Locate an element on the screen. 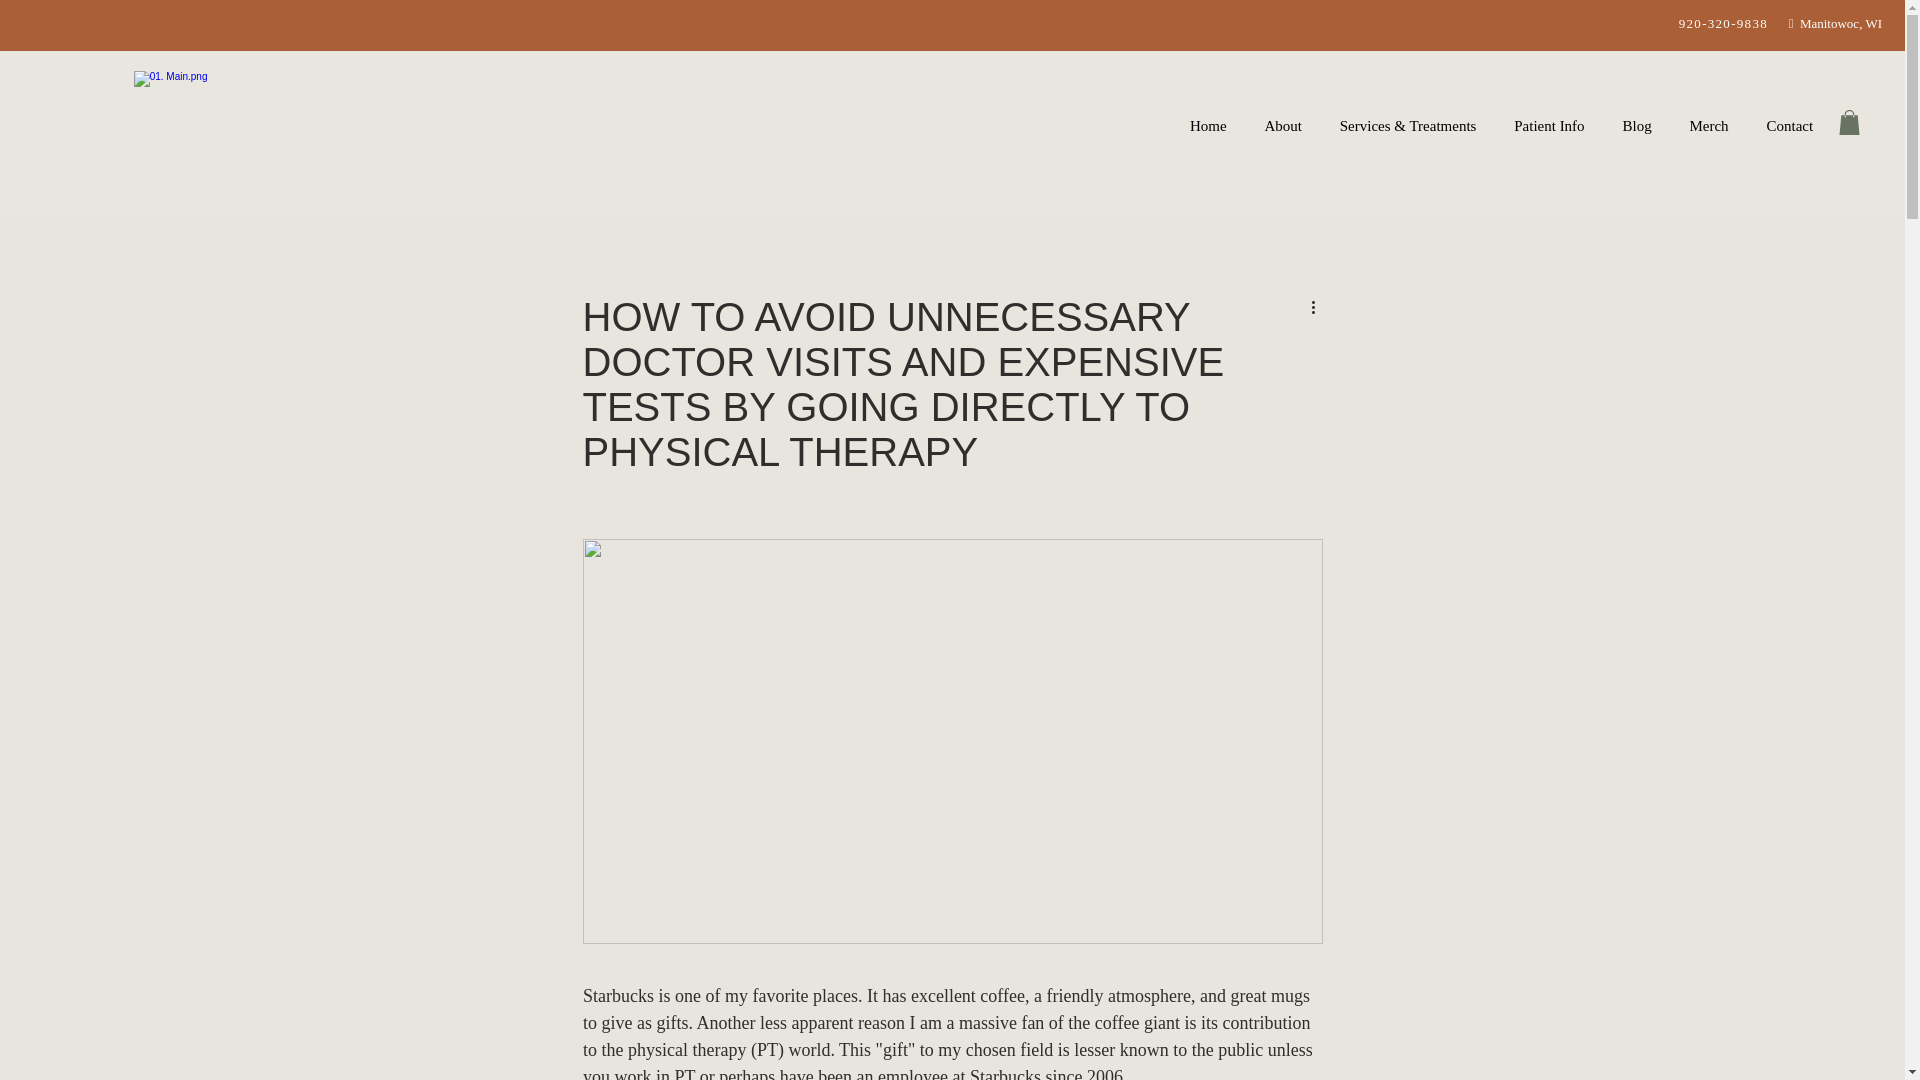 The height and width of the screenshot is (1080, 1920). Home is located at coordinates (1208, 126).